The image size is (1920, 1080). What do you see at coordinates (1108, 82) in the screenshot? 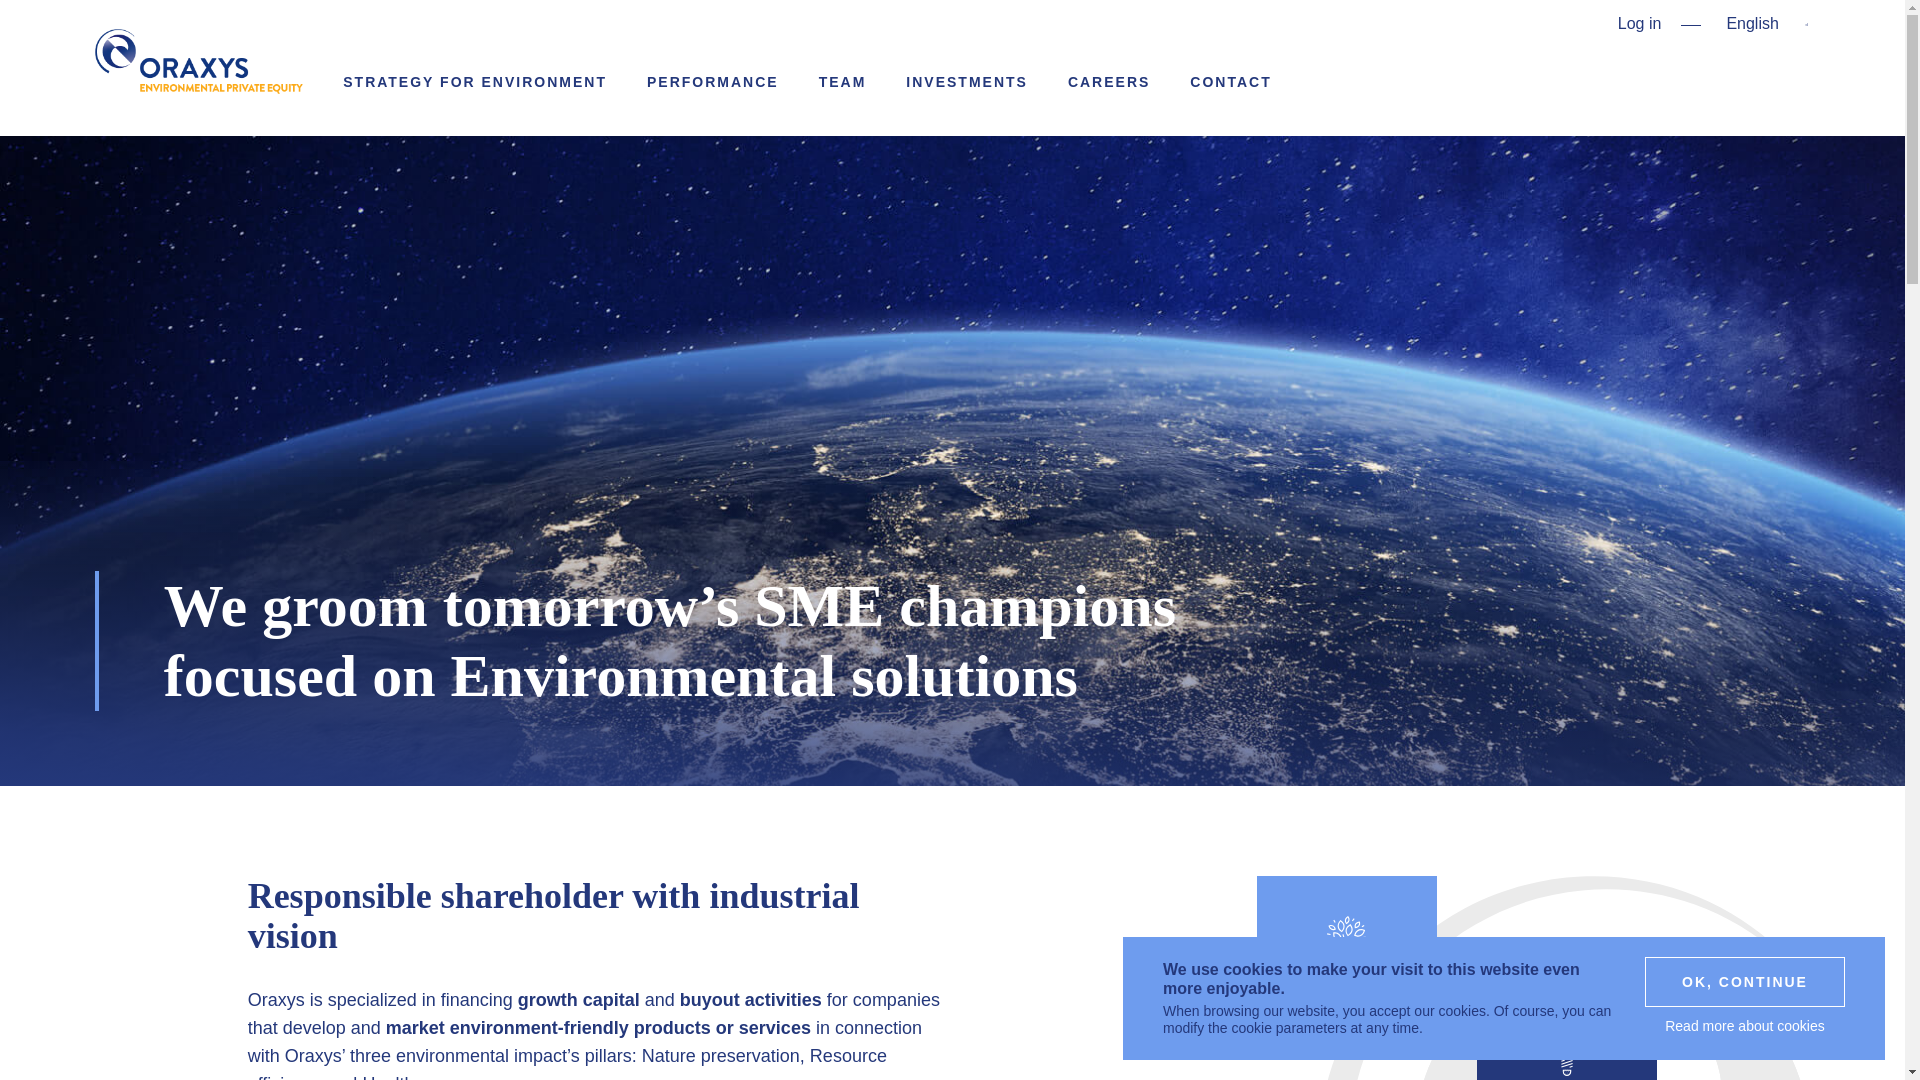
I see `TEAM` at bounding box center [1108, 82].